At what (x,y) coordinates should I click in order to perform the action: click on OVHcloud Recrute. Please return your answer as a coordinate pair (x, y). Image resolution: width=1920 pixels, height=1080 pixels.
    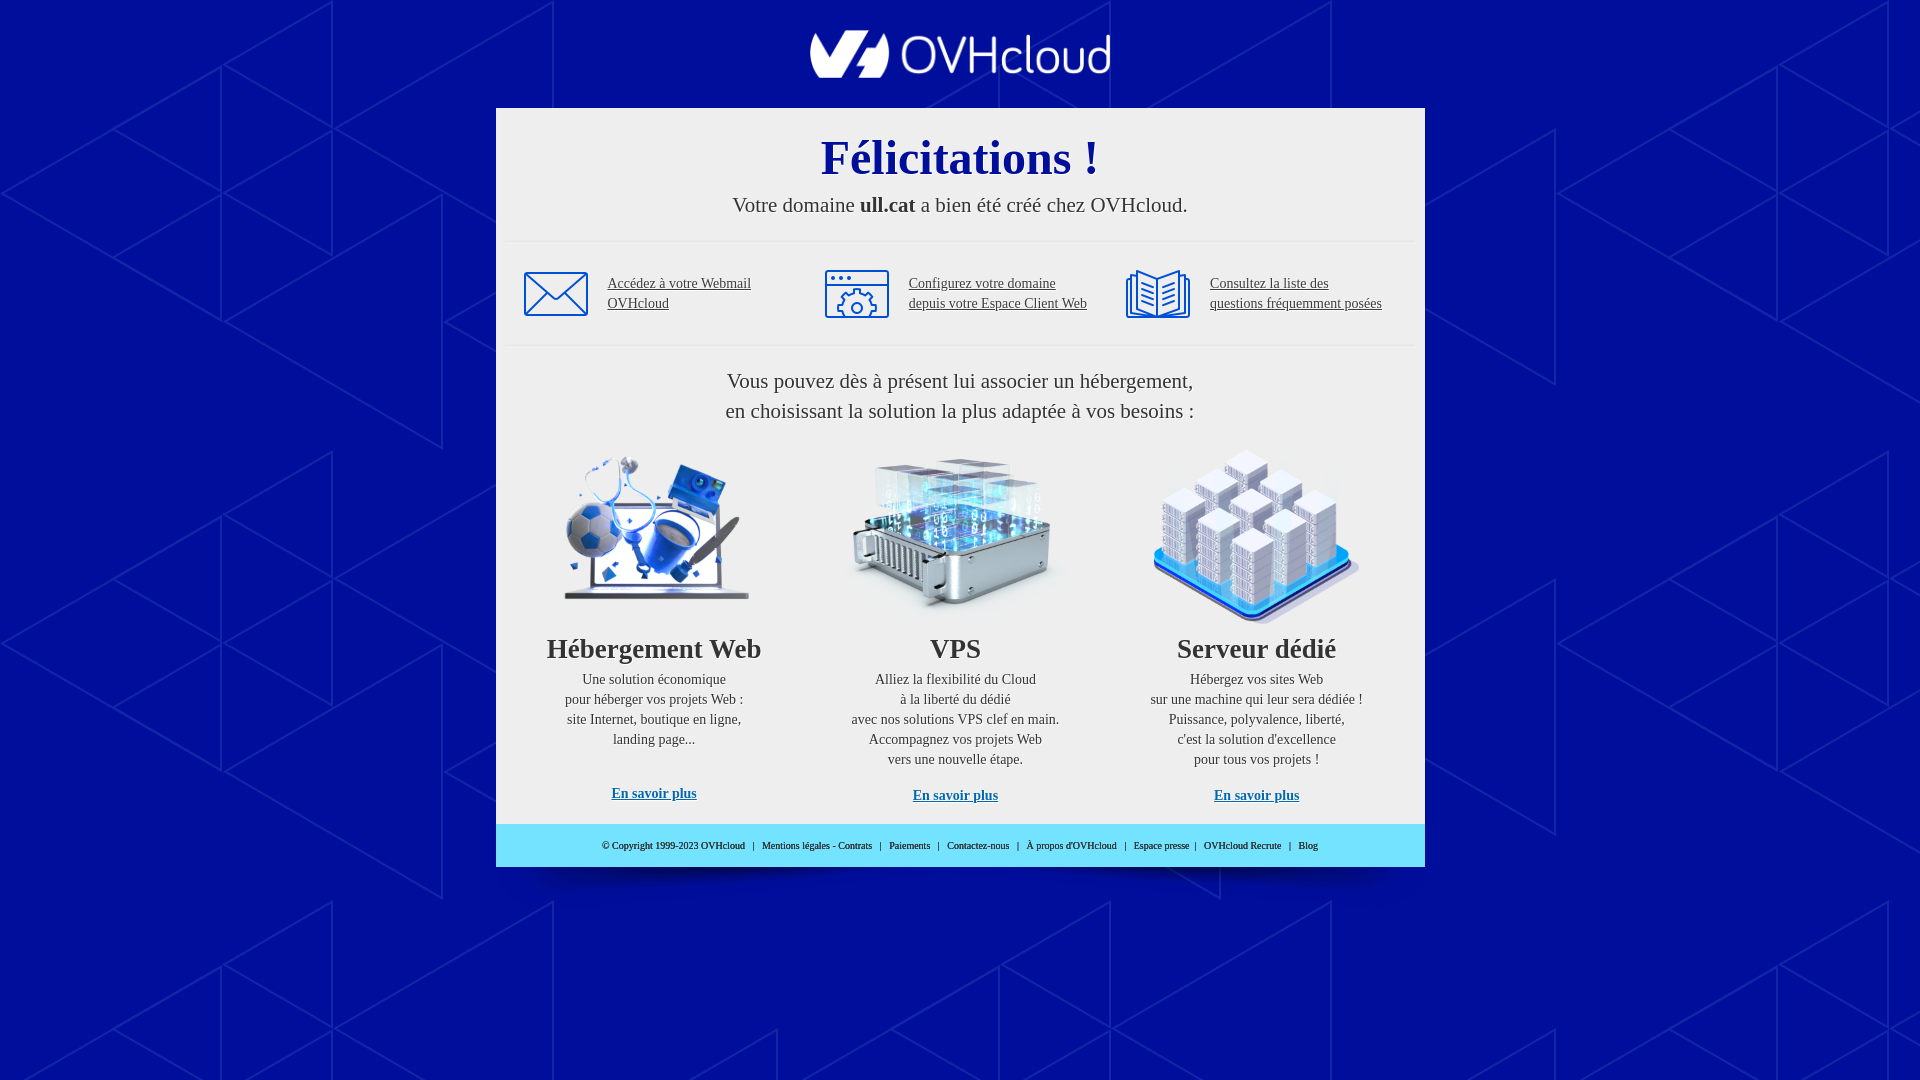
    Looking at the image, I should click on (1242, 846).